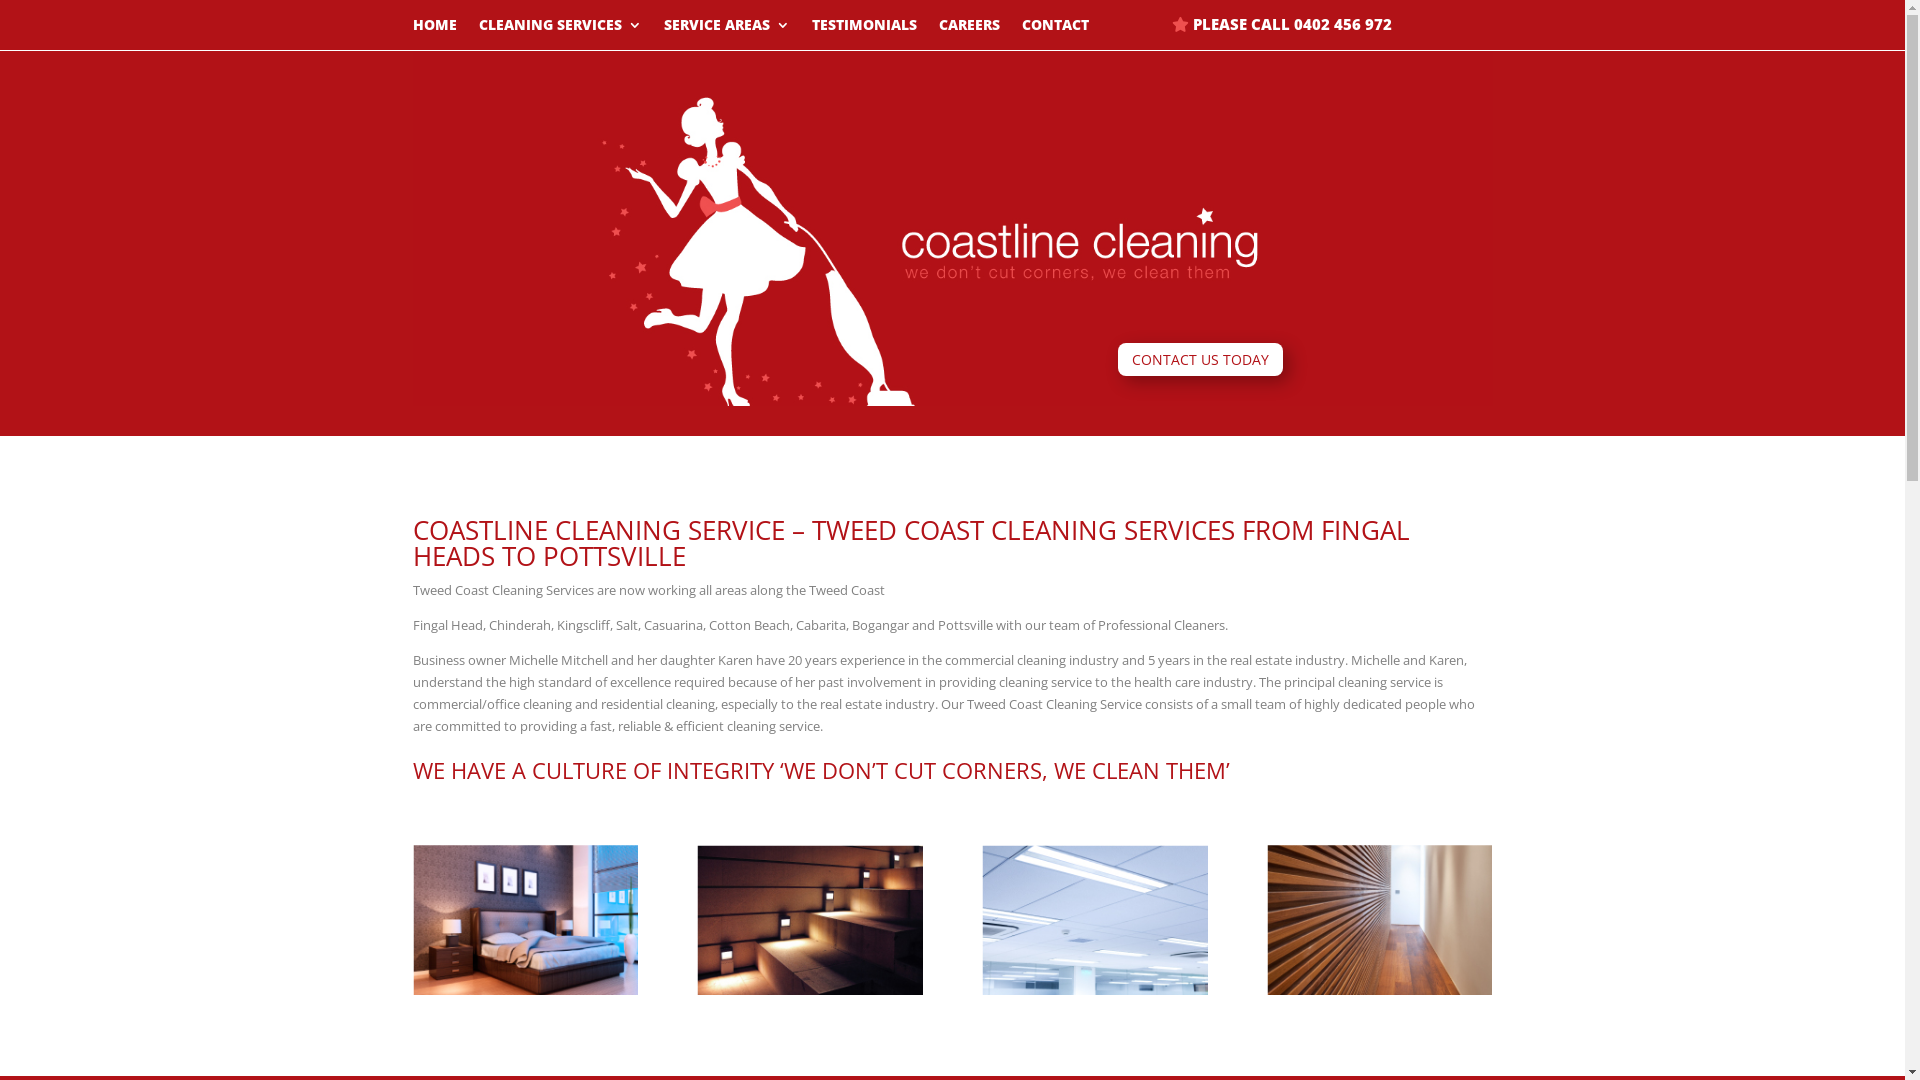 This screenshot has width=1920, height=1080. Describe the element at coordinates (810, 920) in the screenshot. I see `area4` at that location.